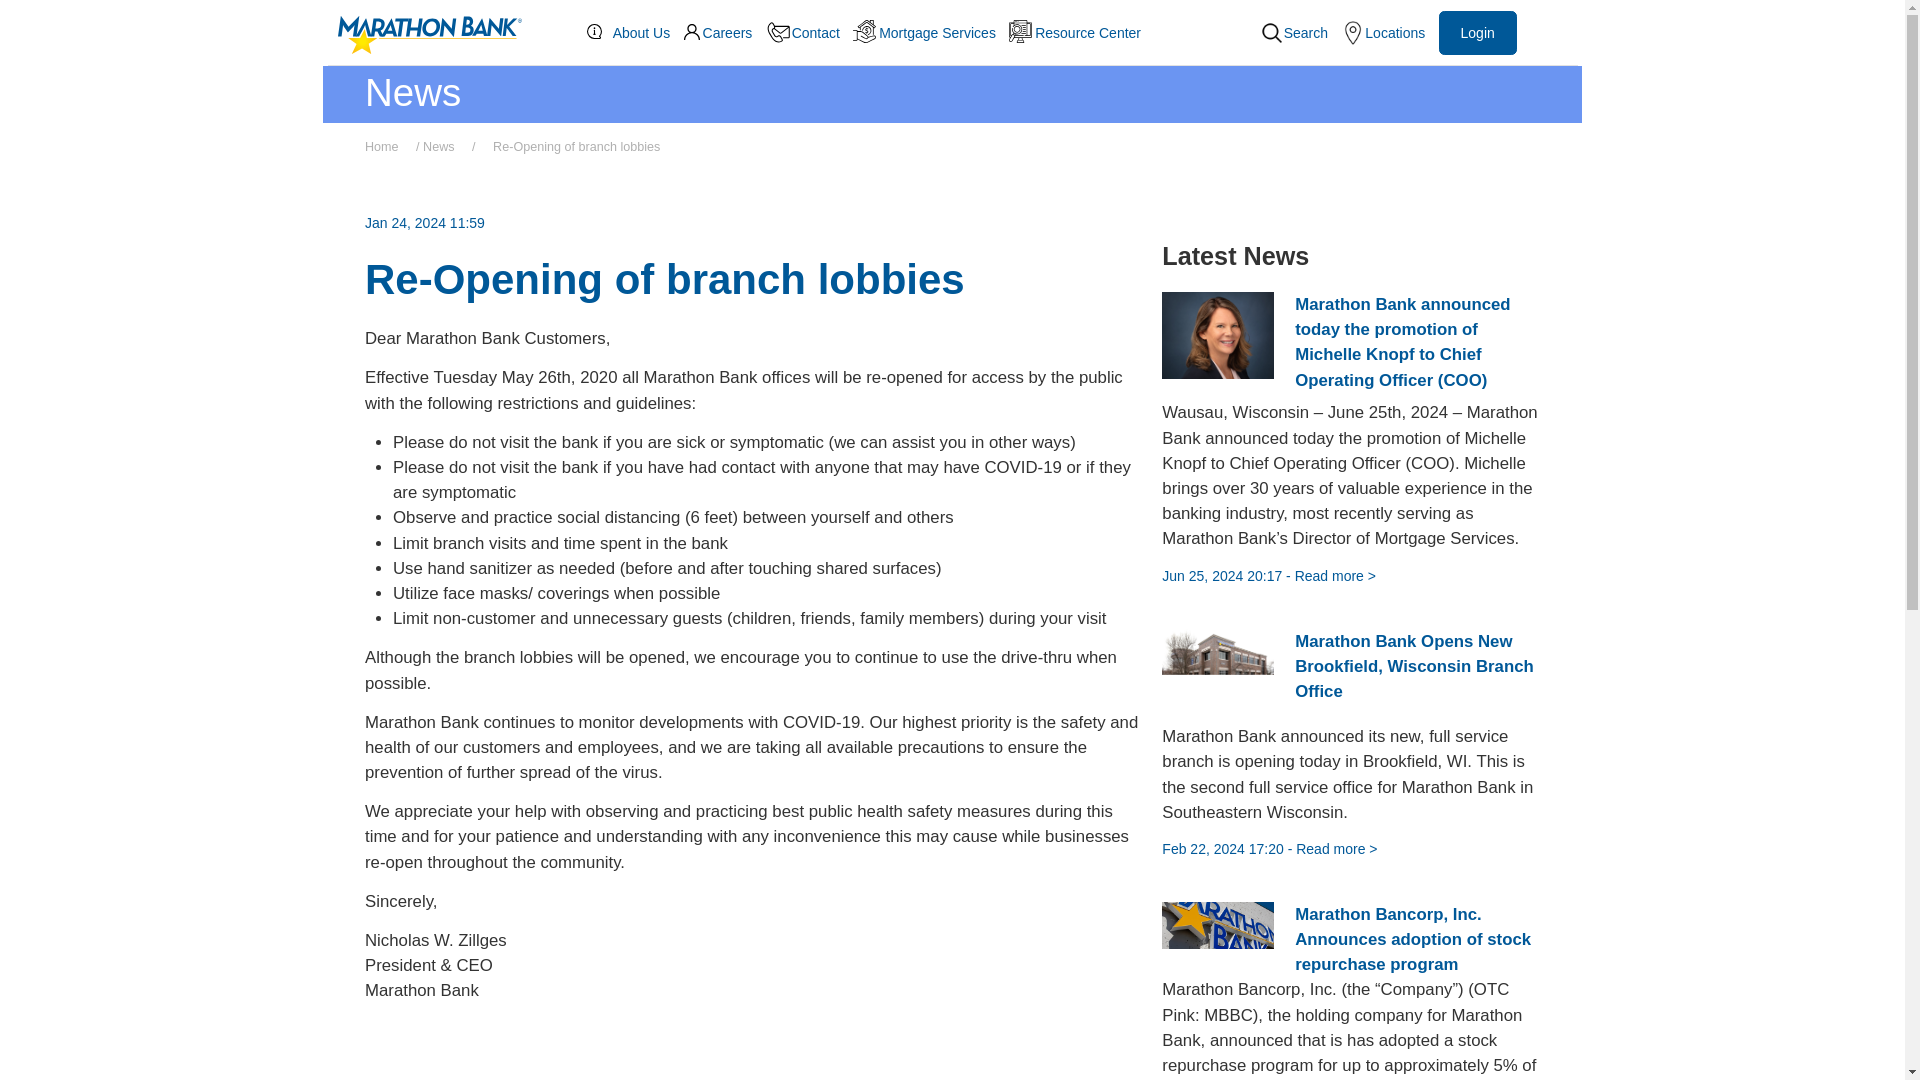 Image resolution: width=1920 pixels, height=1080 pixels. What do you see at coordinates (930, 32) in the screenshot?
I see `Mortgage Services` at bounding box center [930, 32].